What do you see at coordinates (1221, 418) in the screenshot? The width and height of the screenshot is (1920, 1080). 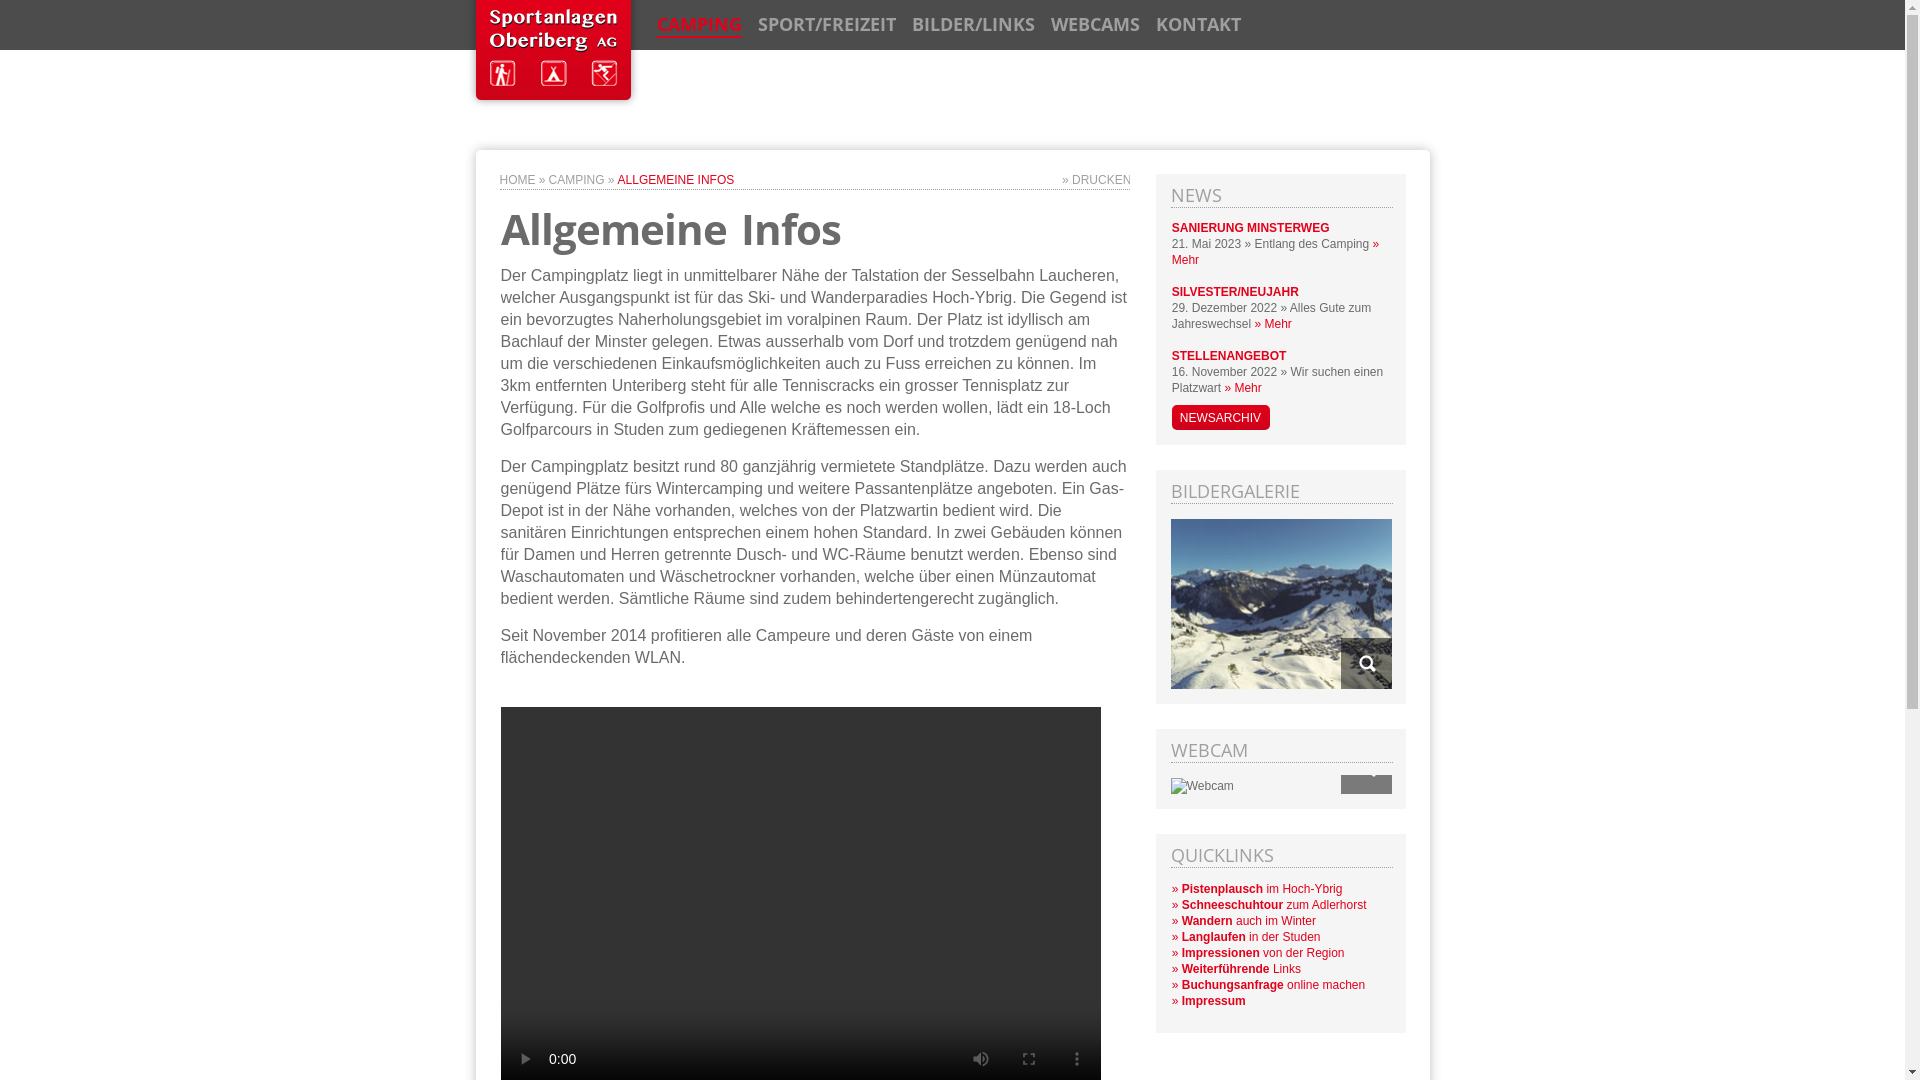 I see `NEWSARCHIV` at bounding box center [1221, 418].